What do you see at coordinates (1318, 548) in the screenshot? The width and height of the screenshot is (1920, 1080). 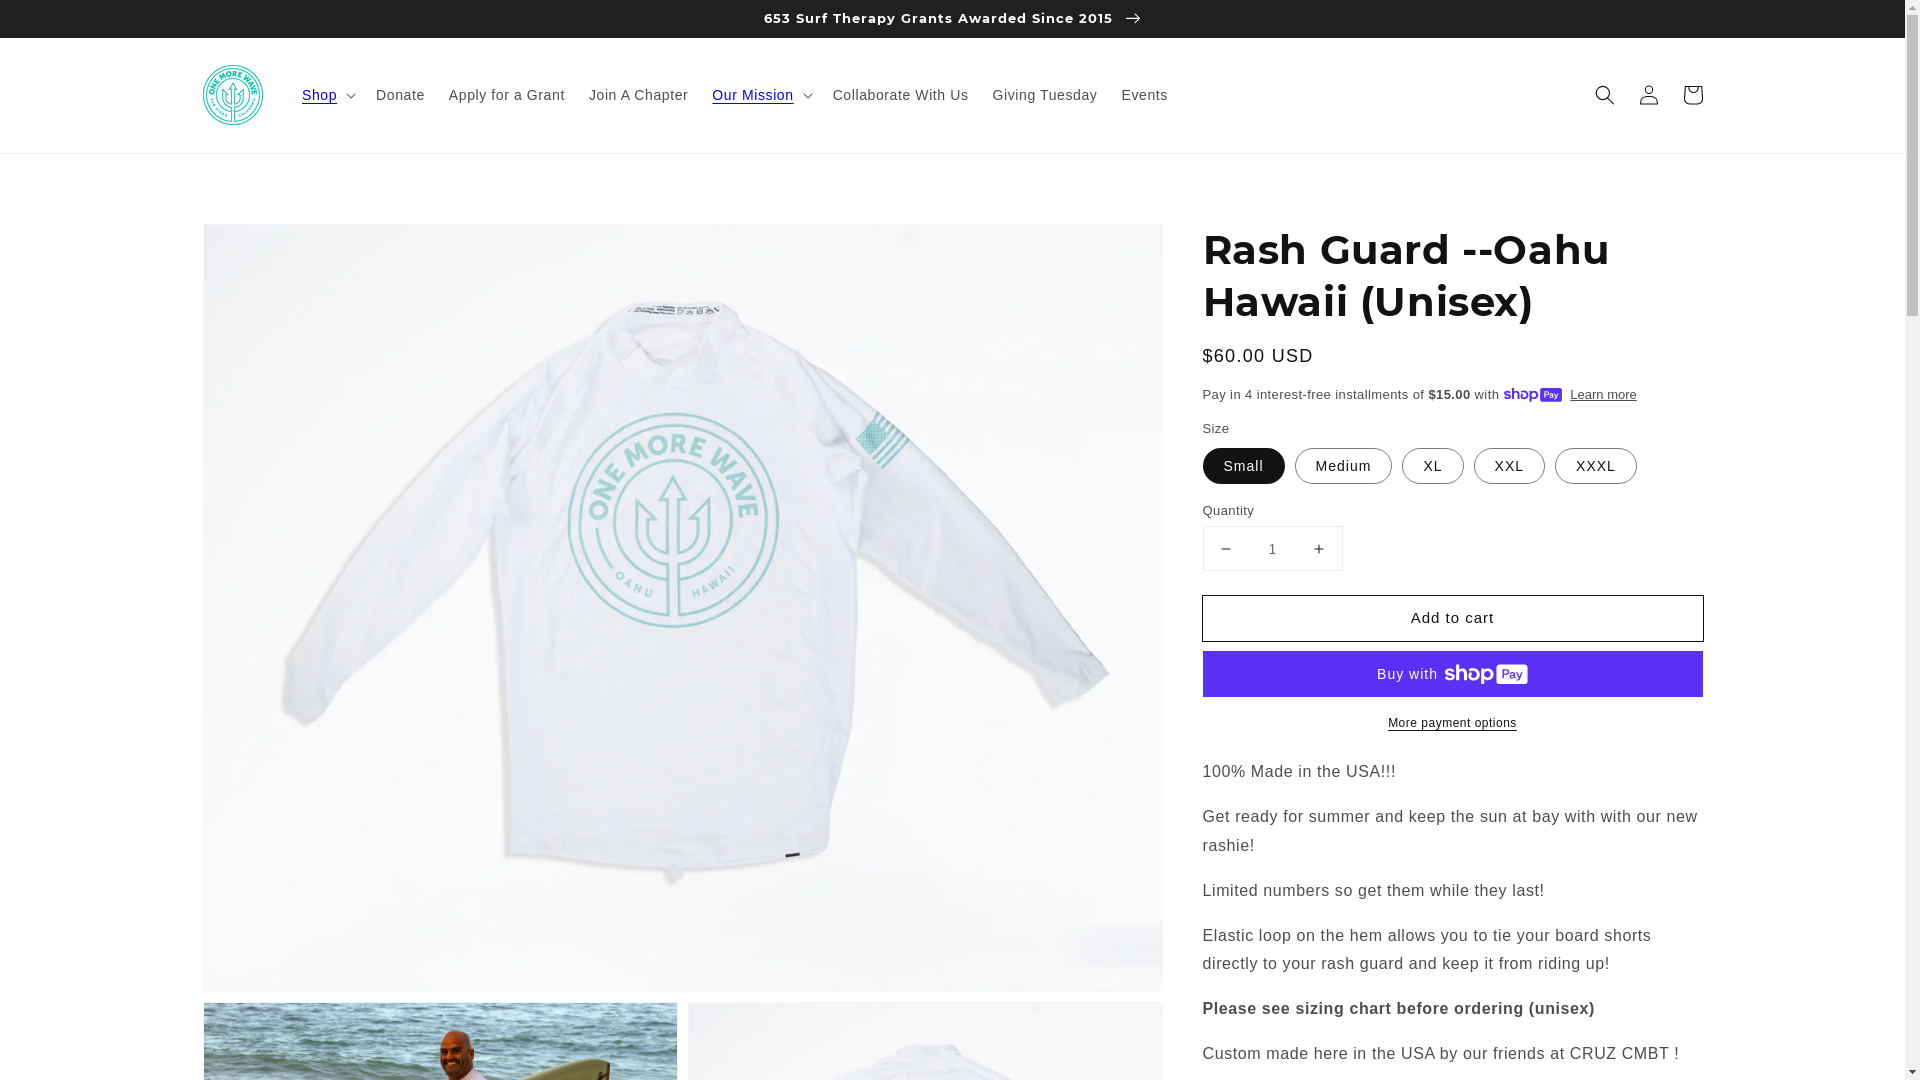 I see `Increase quantity for Rash Guard --Oahu Hawaii (Unisex)` at bounding box center [1318, 548].